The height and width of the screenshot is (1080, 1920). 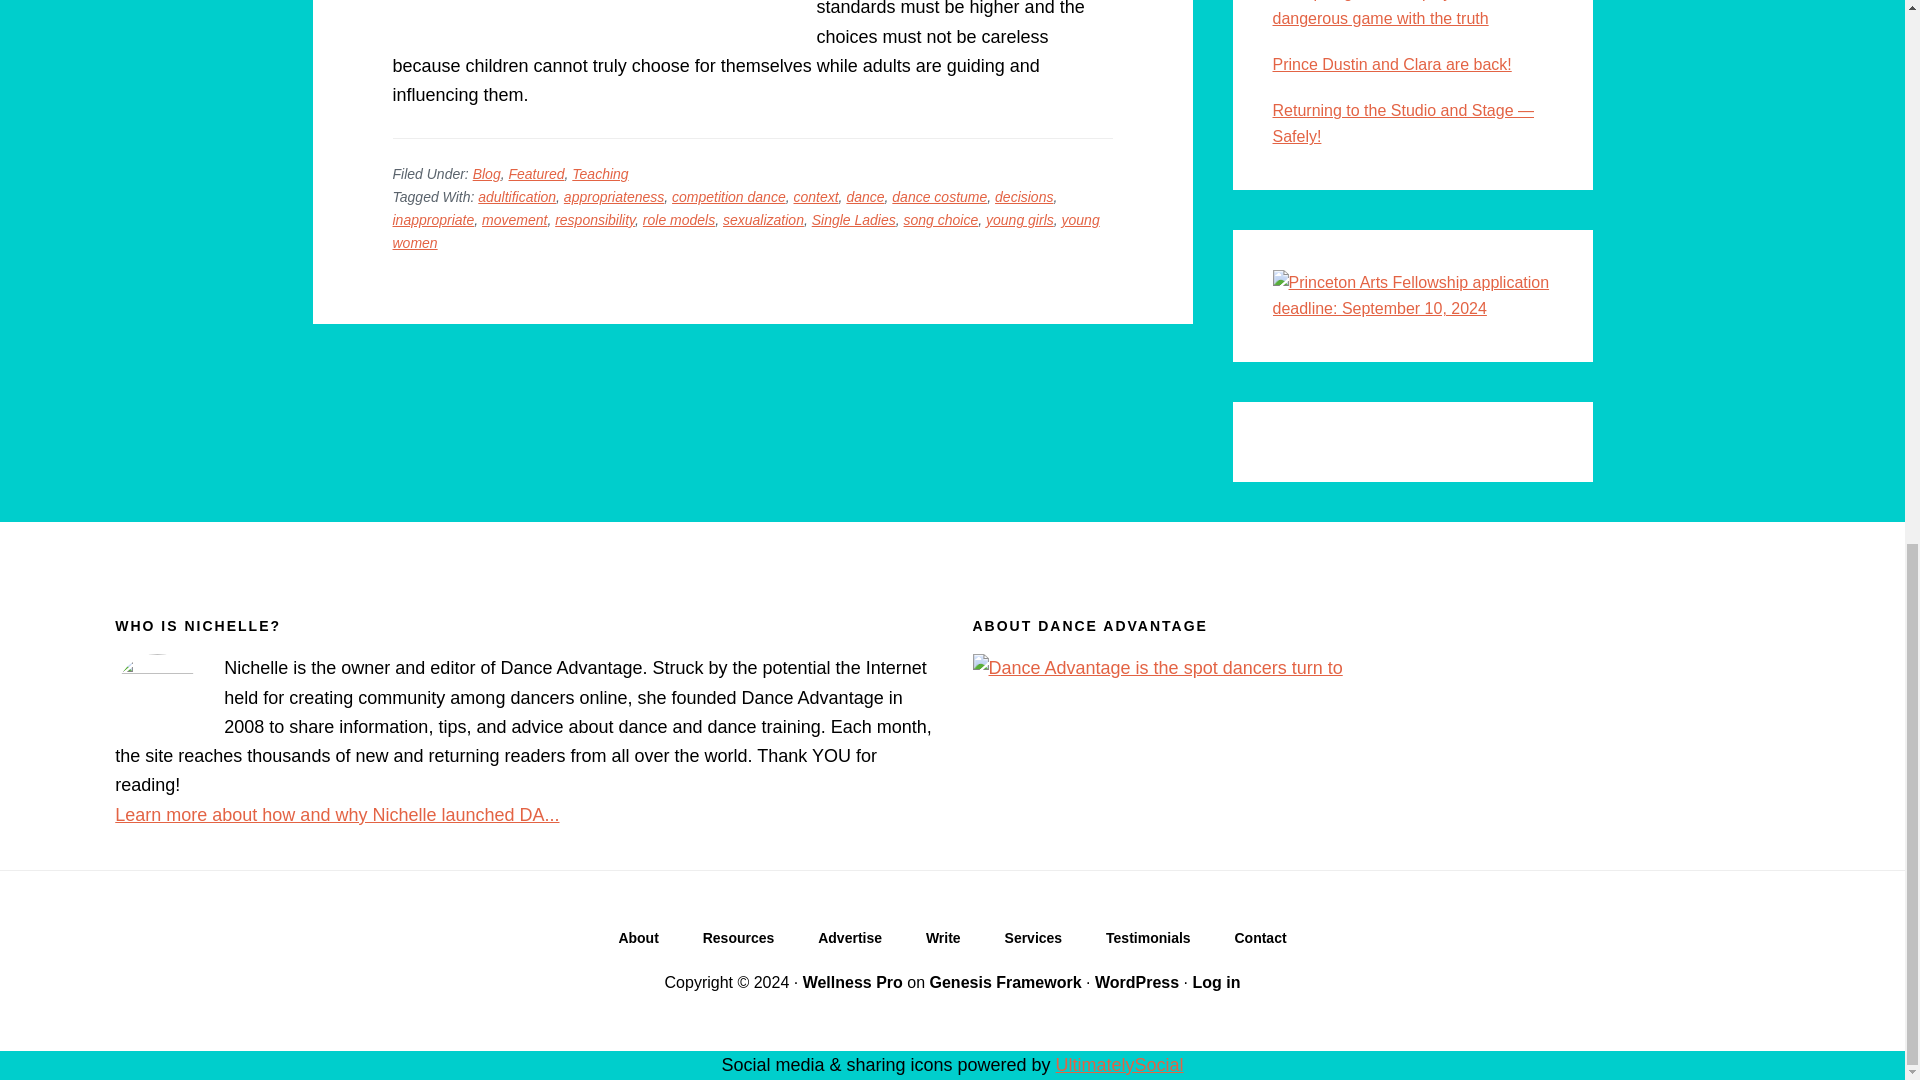 I want to click on role models, so click(x=678, y=219).